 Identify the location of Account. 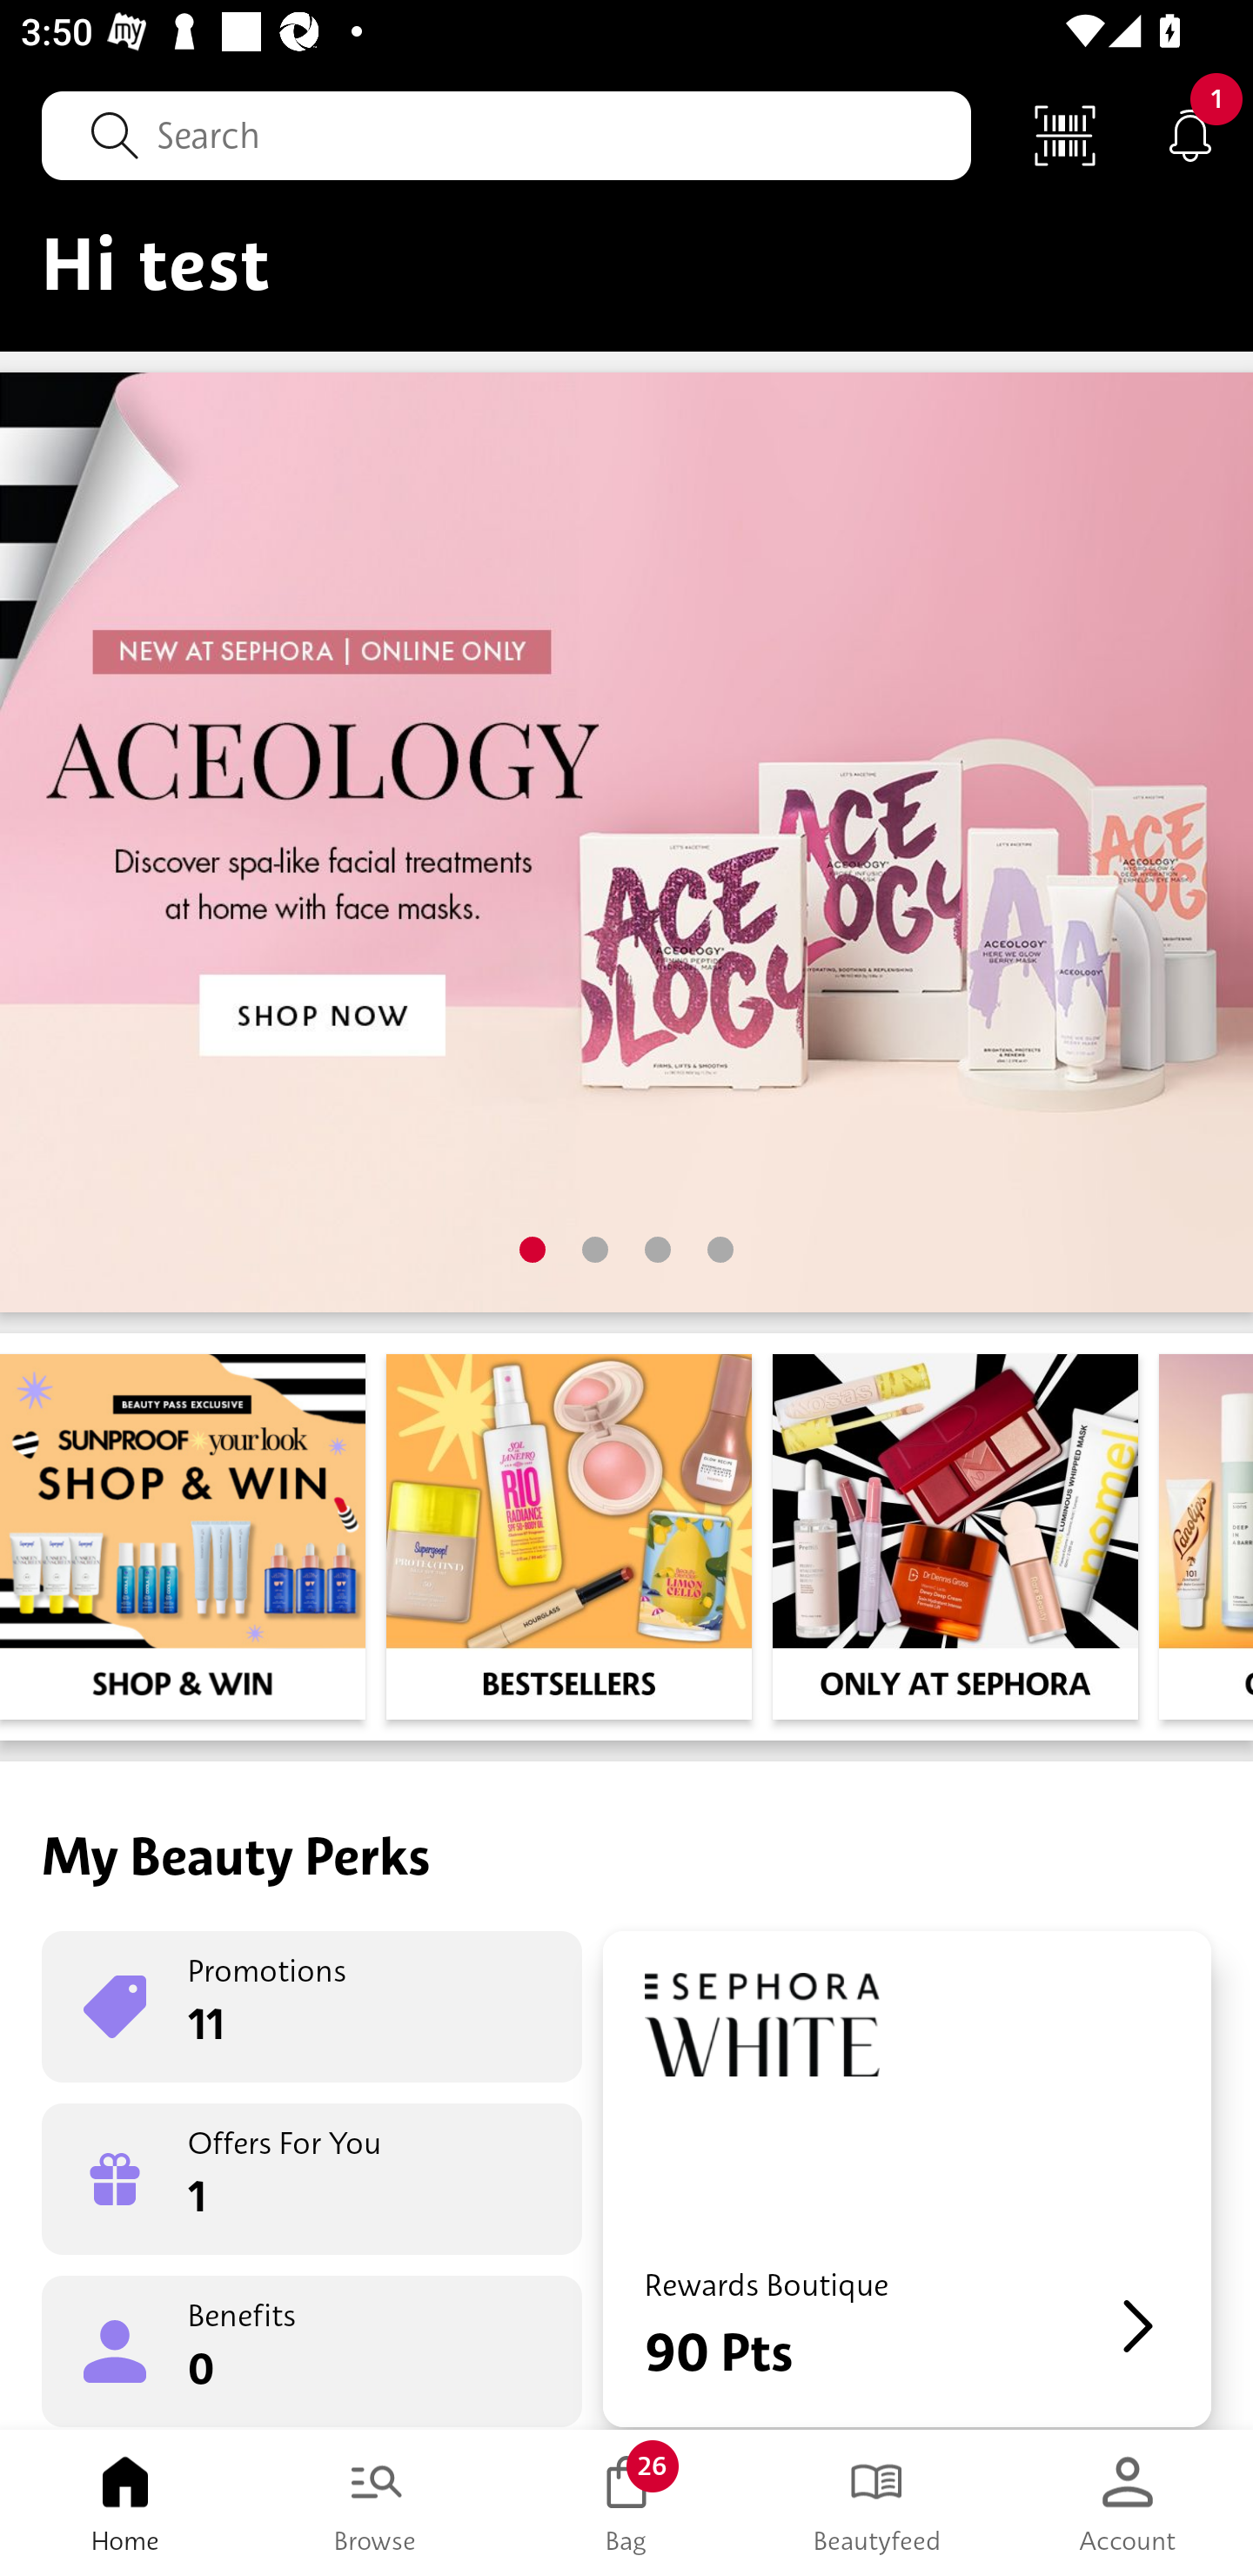
(1128, 2503).